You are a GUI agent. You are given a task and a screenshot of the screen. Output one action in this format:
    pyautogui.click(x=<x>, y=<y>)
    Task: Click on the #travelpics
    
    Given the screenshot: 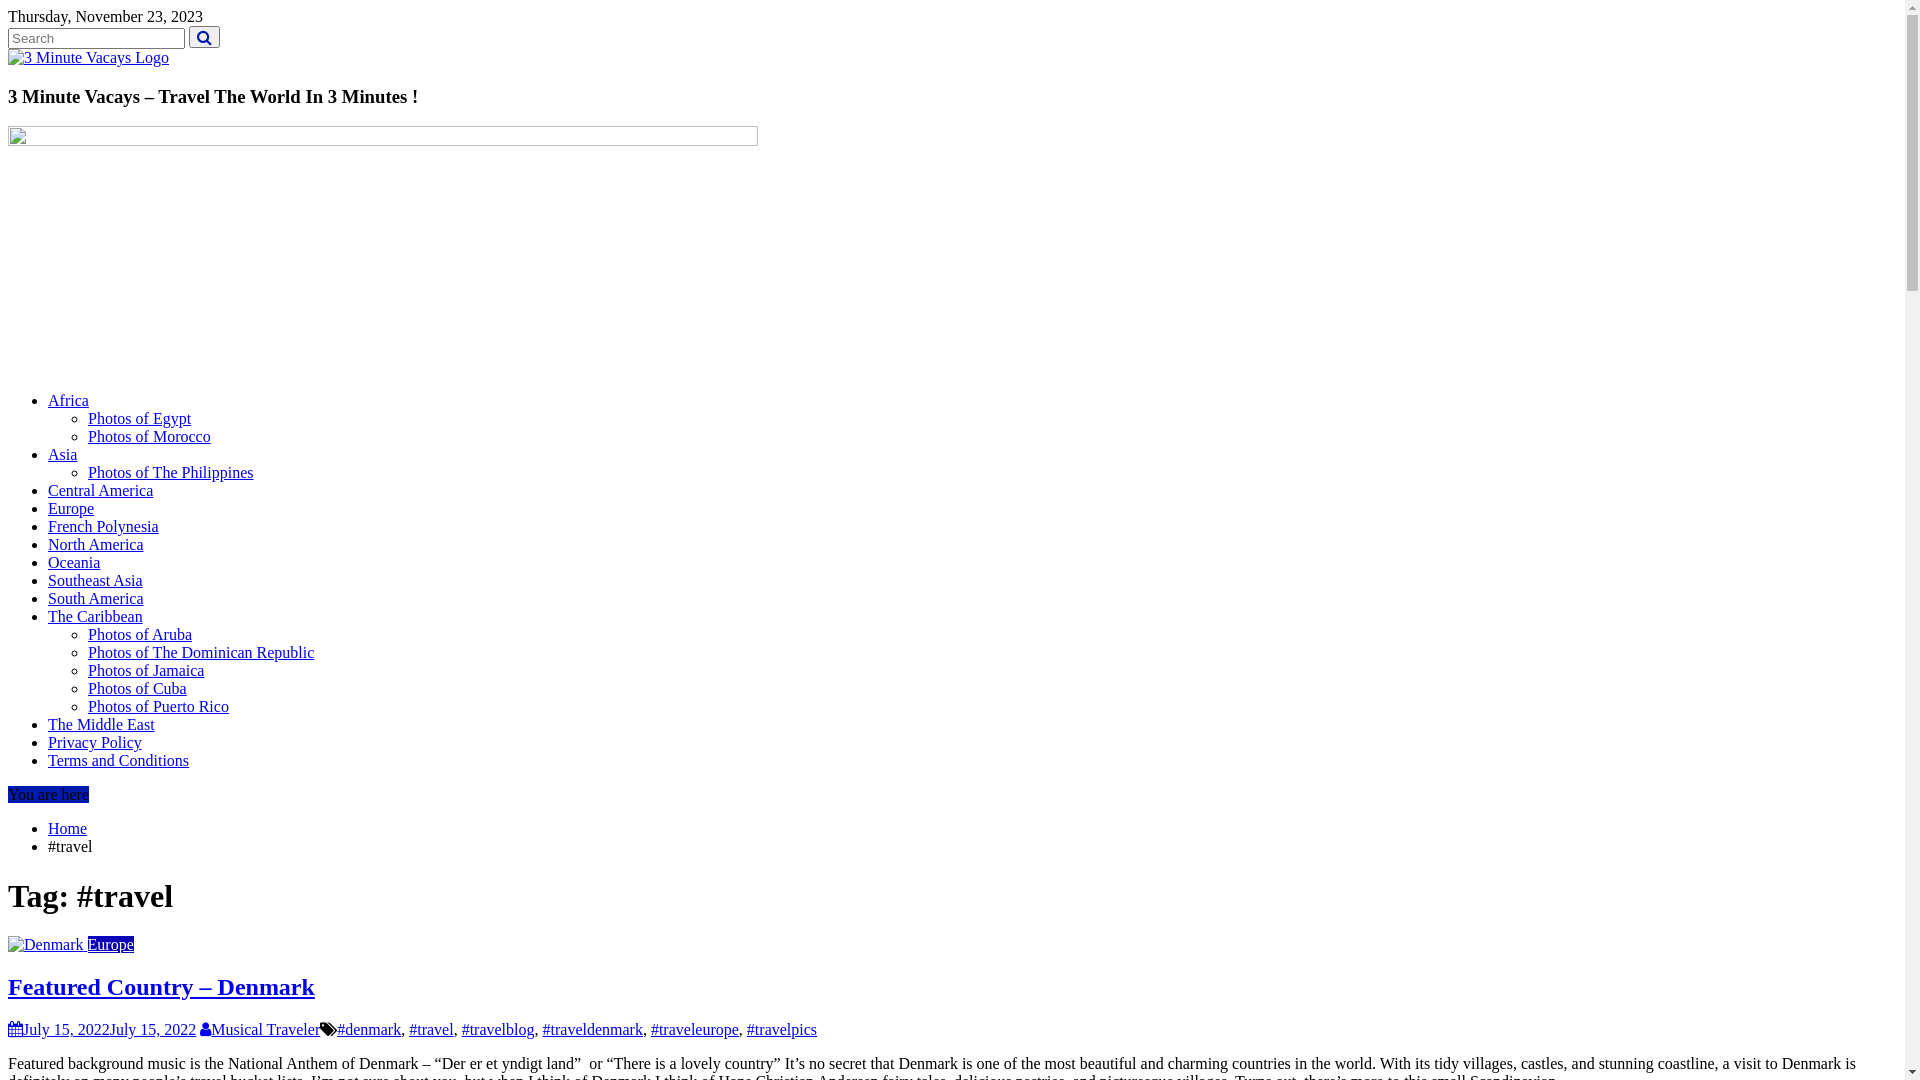 What is the action you would take?
    pyautogui.click(x=782, y=1030)
    